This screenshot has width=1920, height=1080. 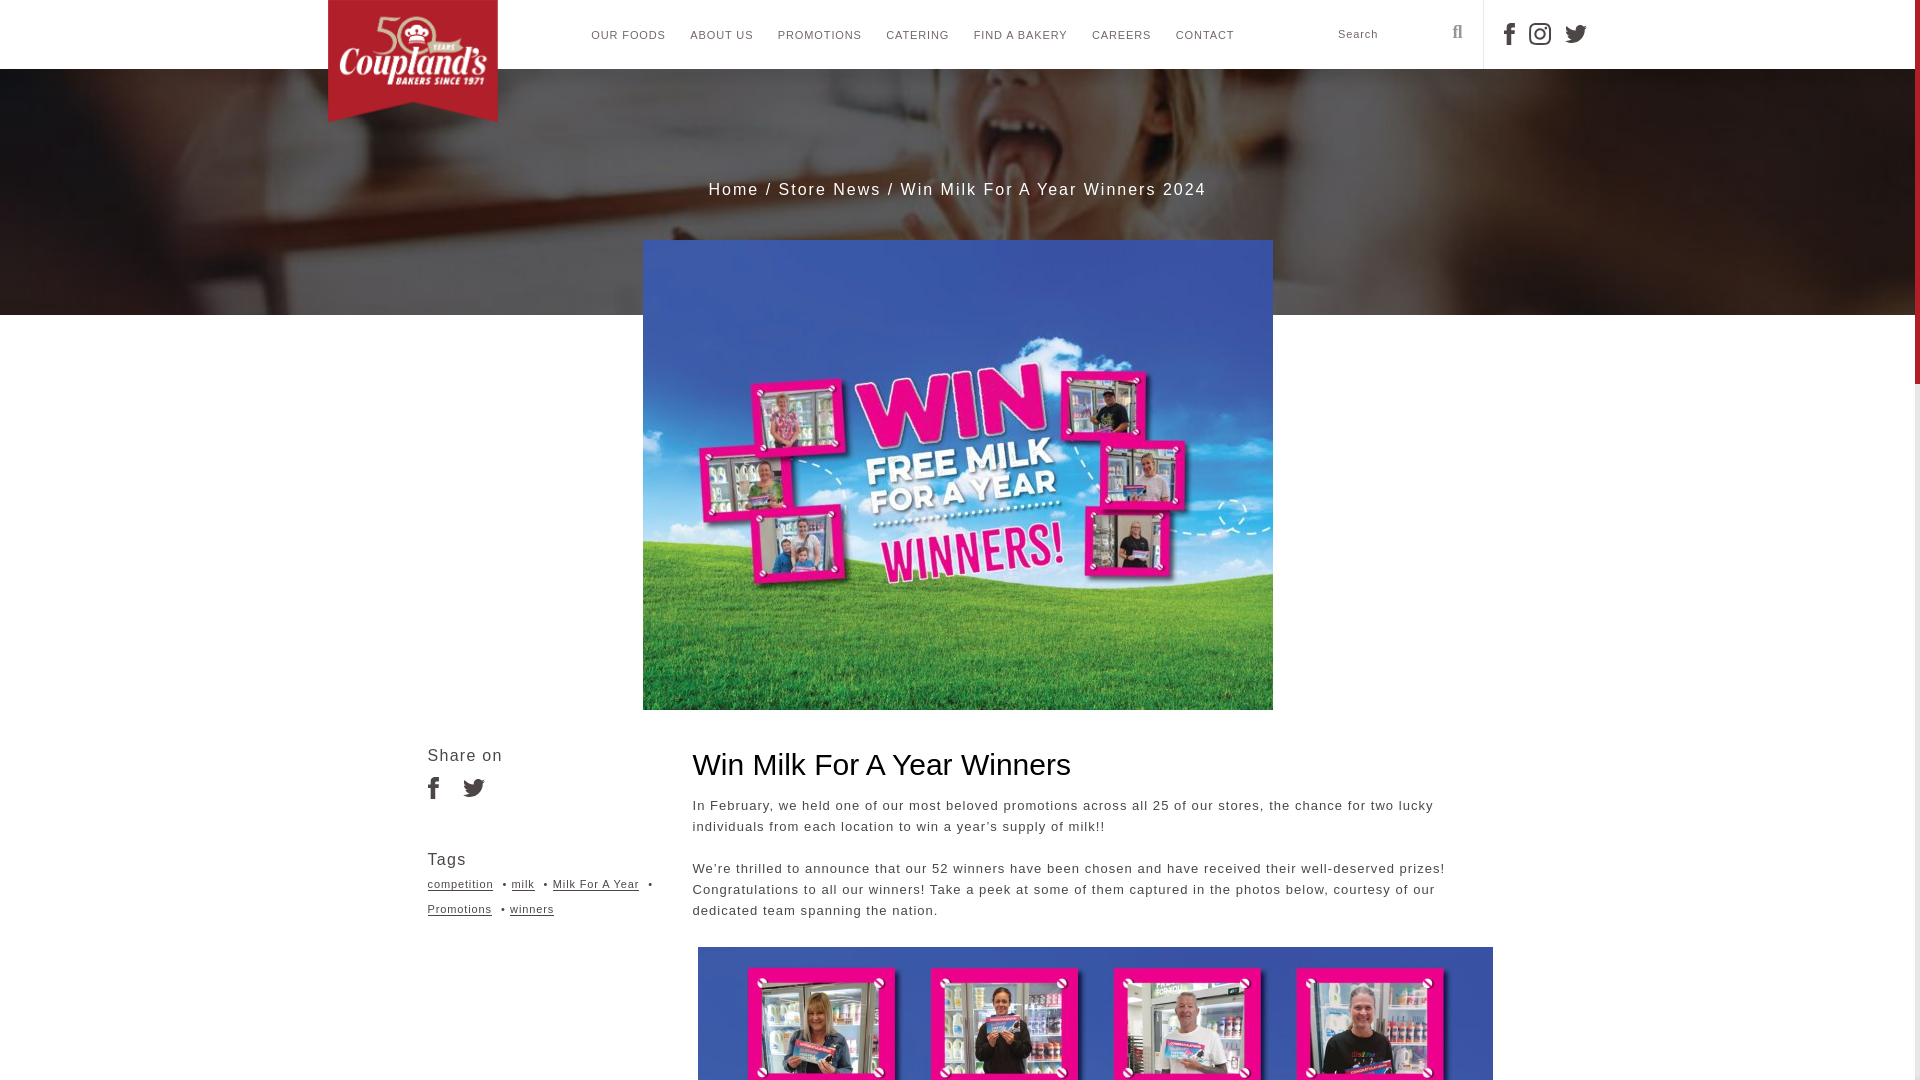 What do you see at coordinates (820, 35) in the screenshot?
I see `PROMOTIONS` at bounding box center [820, 35].